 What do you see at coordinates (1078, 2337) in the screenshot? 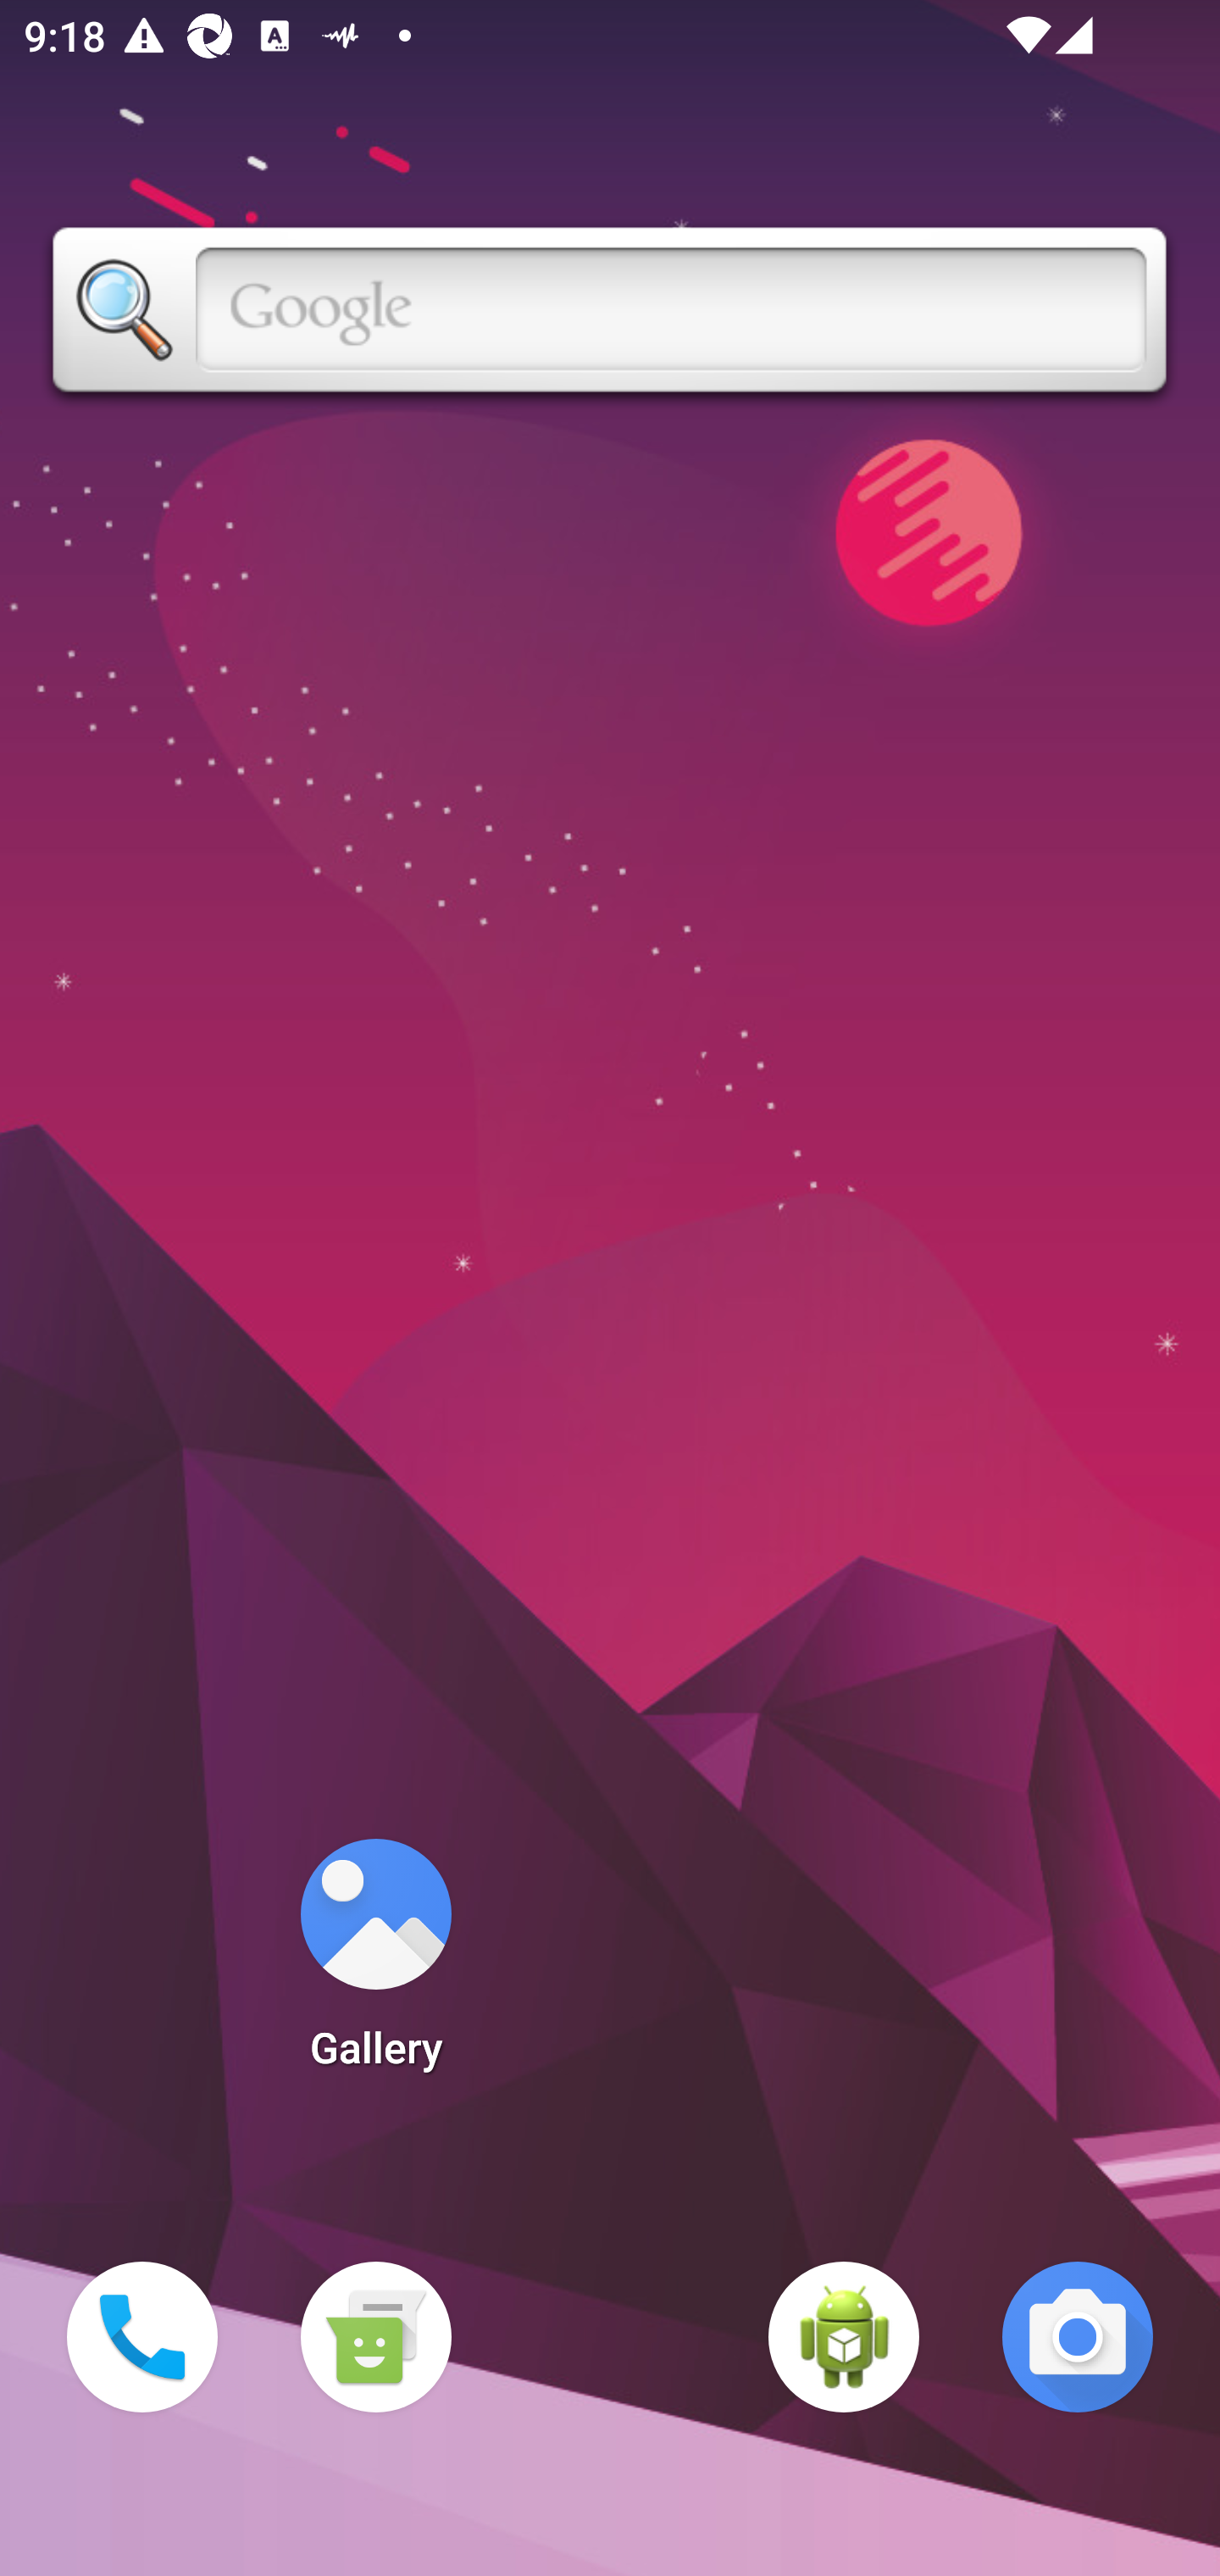
I see `Camera` at bounding box center [1078, 2337].